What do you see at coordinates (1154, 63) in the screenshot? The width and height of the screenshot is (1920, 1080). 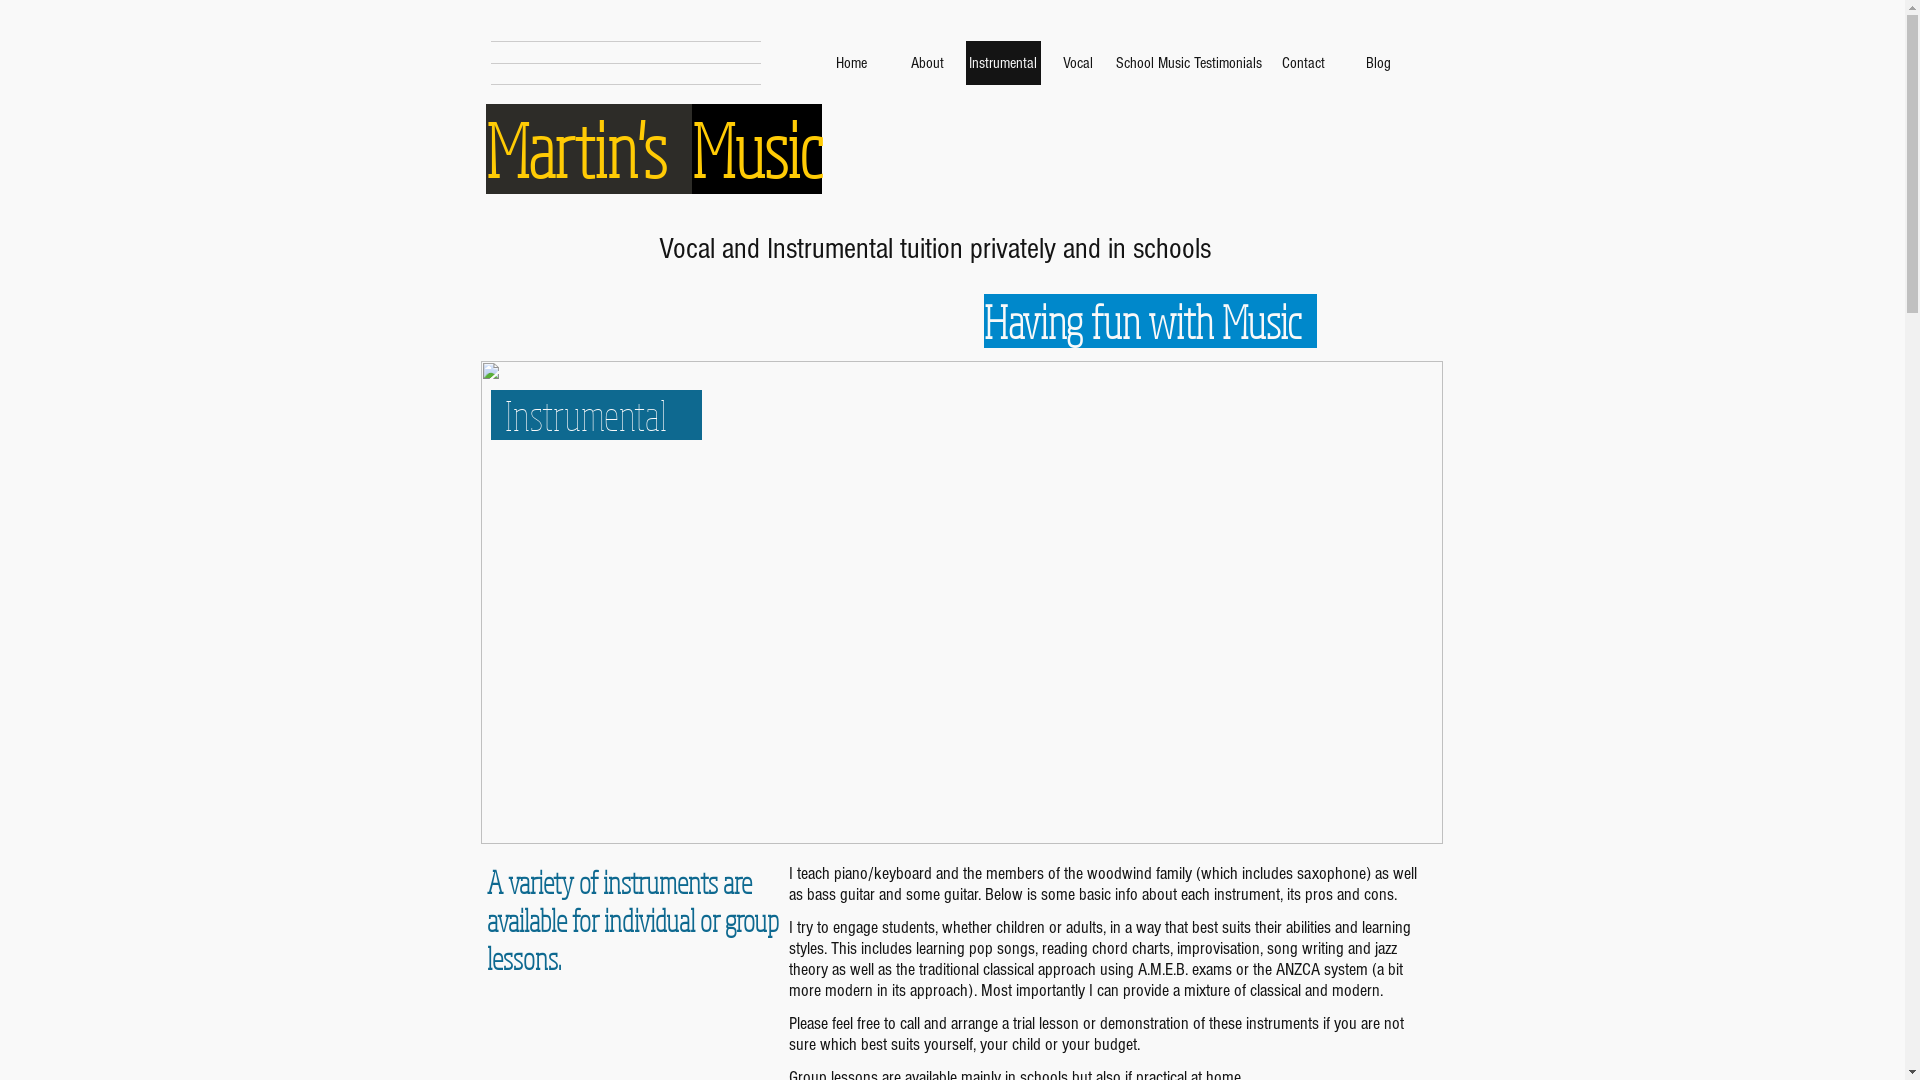 I see `School Music` at bounding box center [1154, 63].